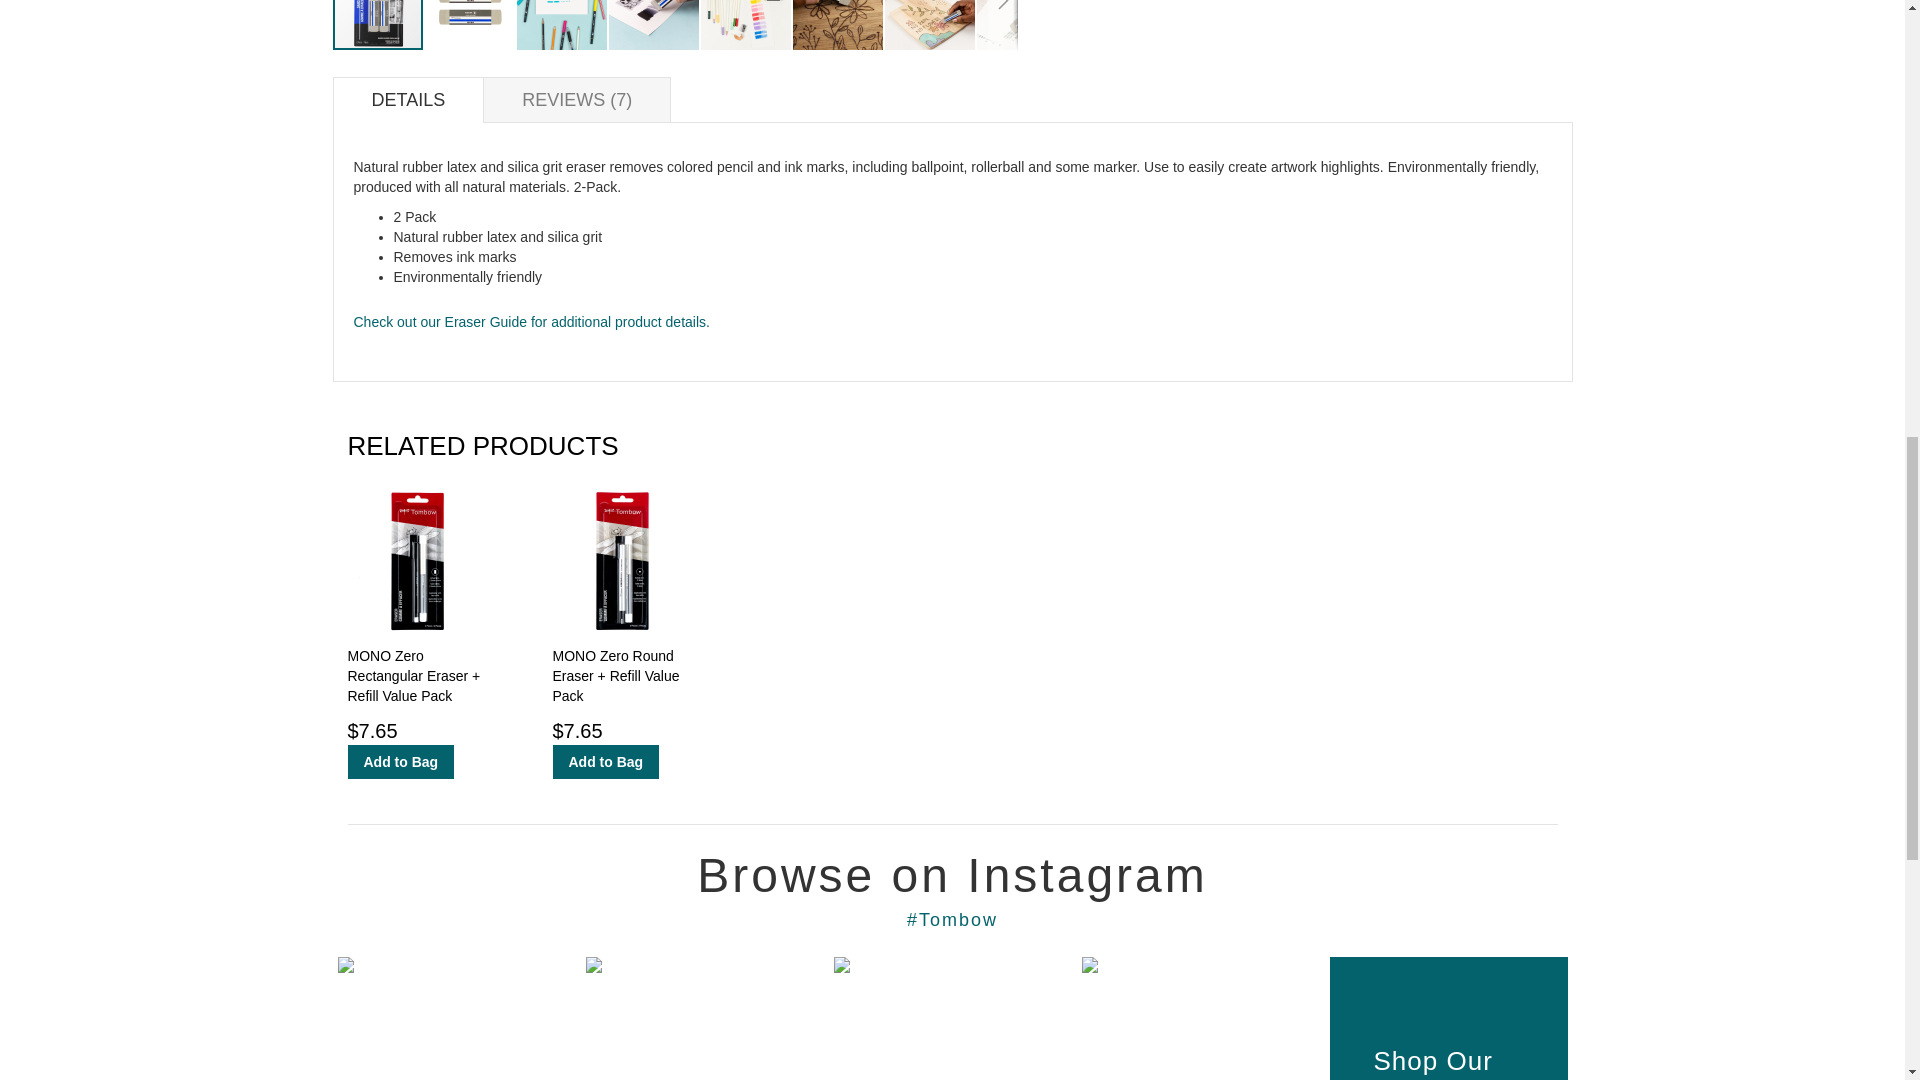 The width and height of the screenshot is (1920, 1080). Describe the element at coordinates (401, 762) in the screenshot. I see `Add to Bag` at that location.